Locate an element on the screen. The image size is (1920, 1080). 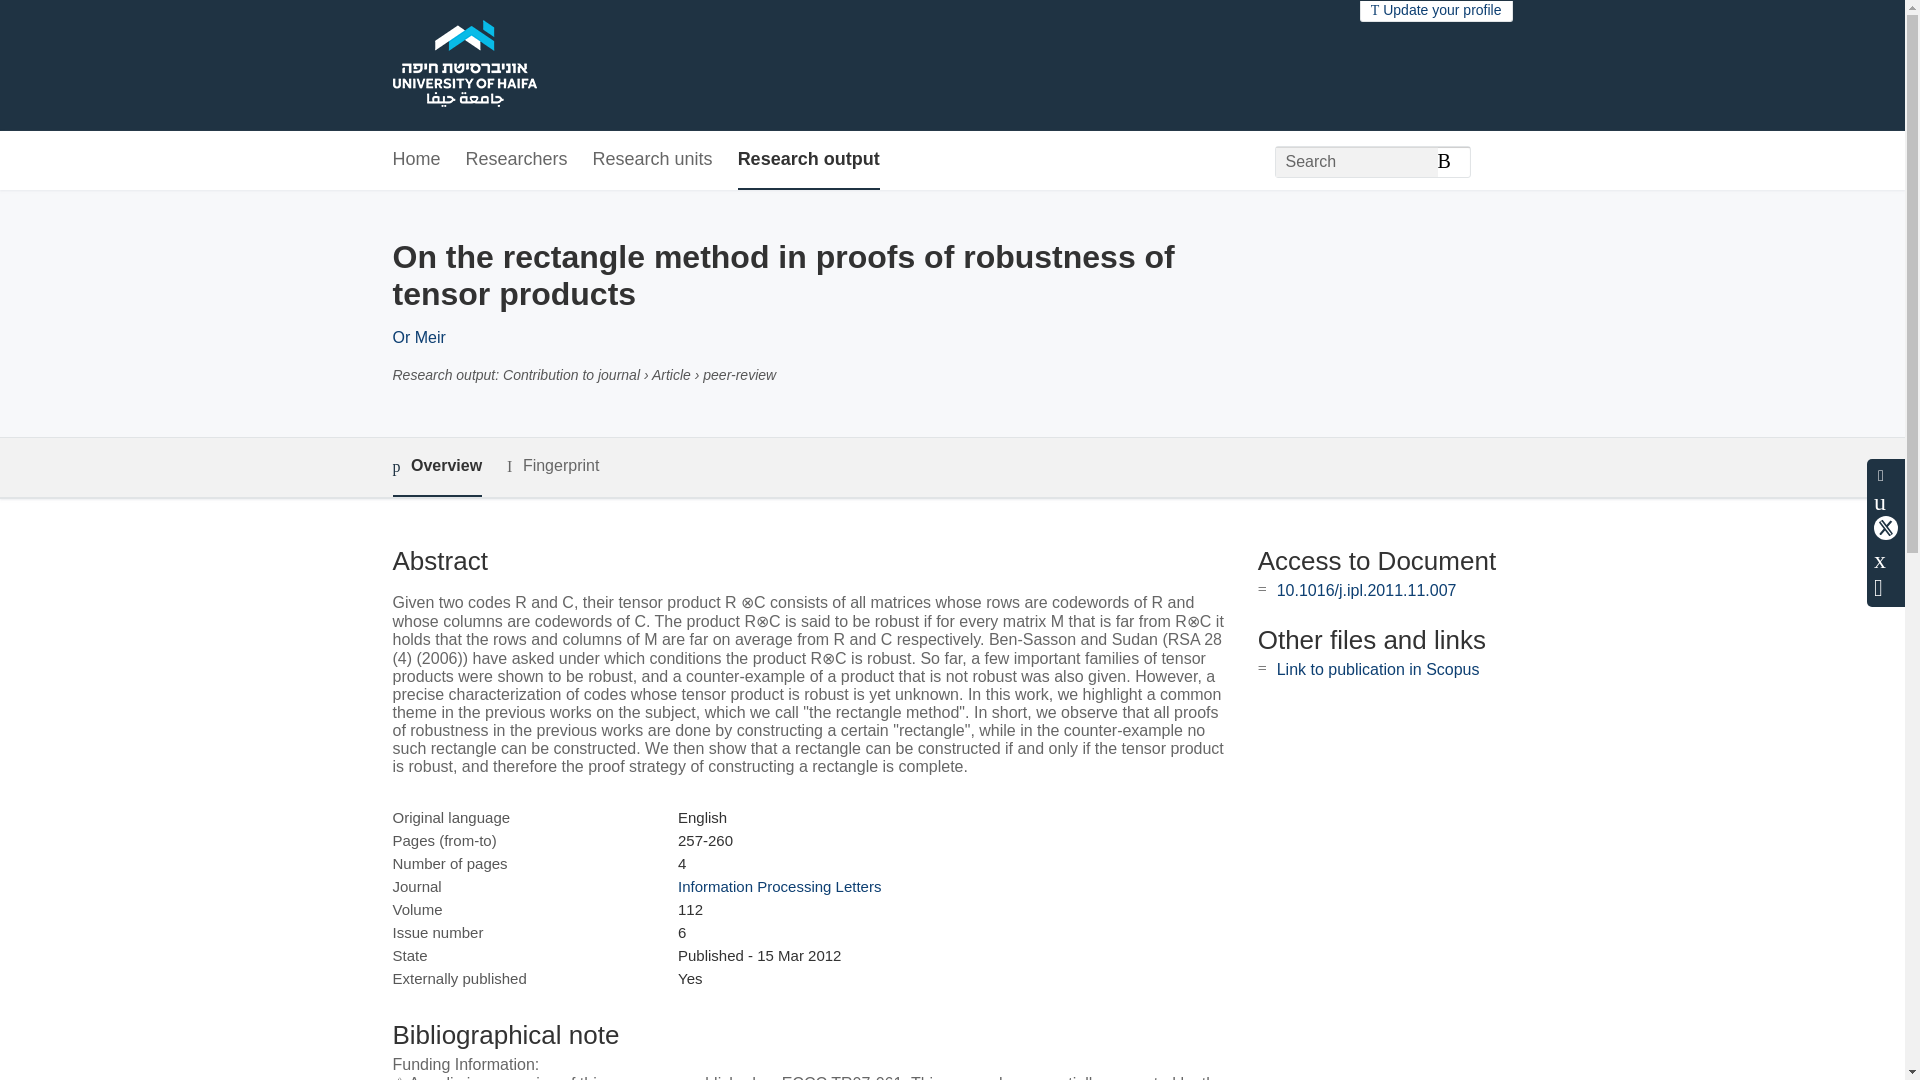
Update your profile is located at coordinates (1436, 10).